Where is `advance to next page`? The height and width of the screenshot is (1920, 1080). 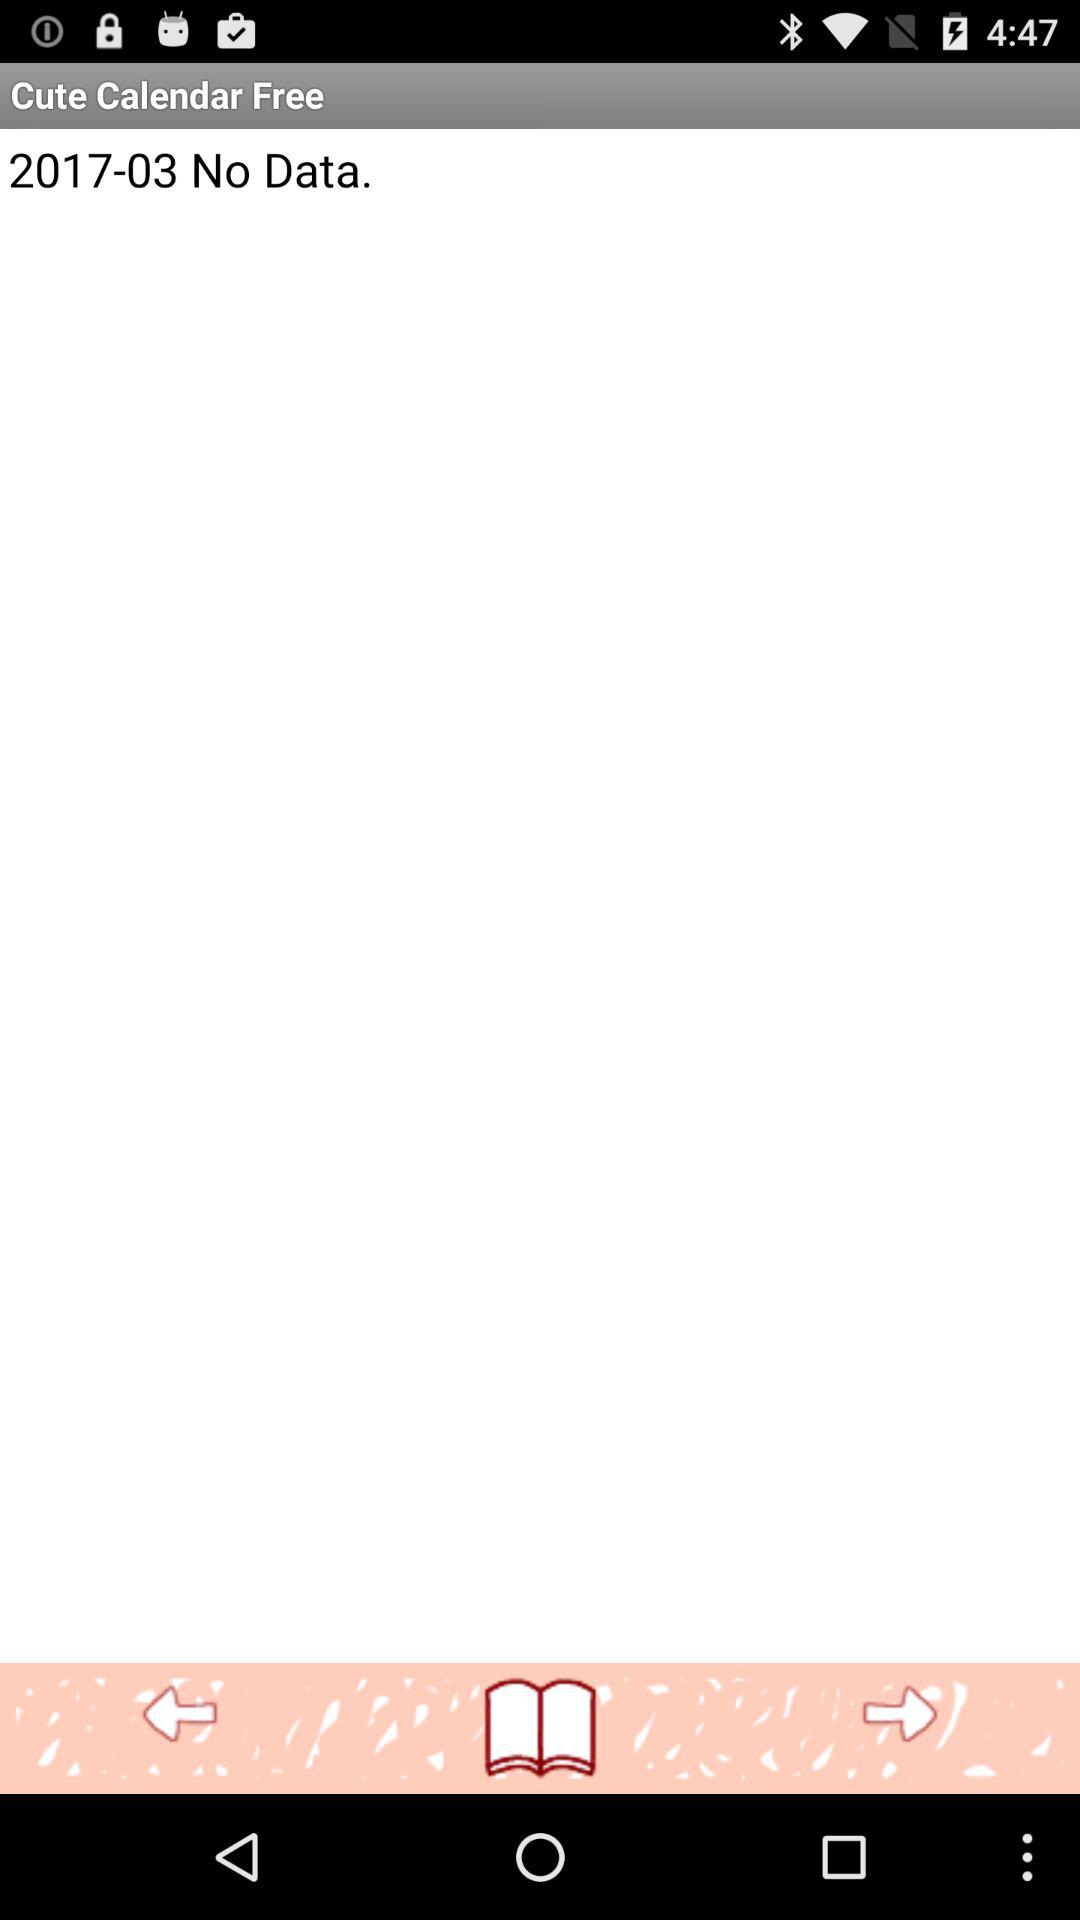 advance to next page is located at coordinates (900, 1714).